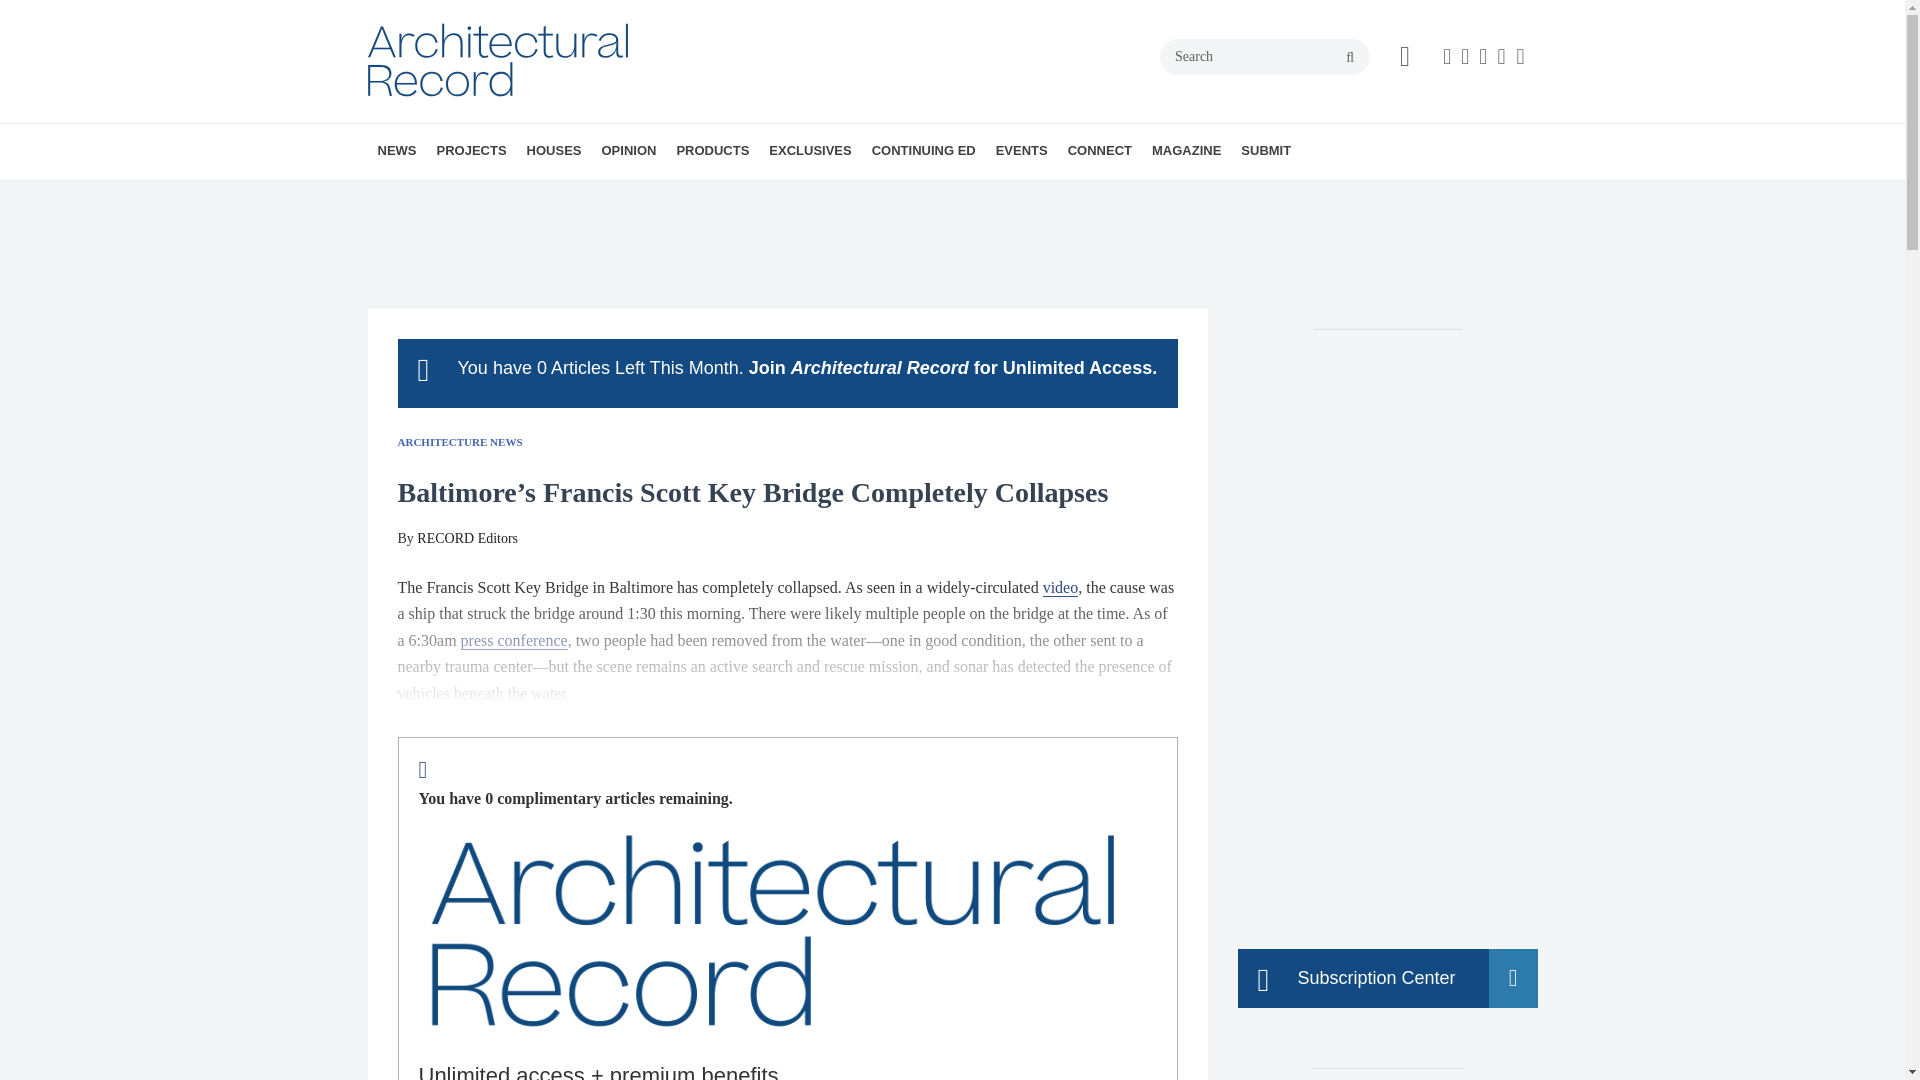  Describe the element at coordinates (554, 151) in the screenshot. I see `HOUSES` at that location.